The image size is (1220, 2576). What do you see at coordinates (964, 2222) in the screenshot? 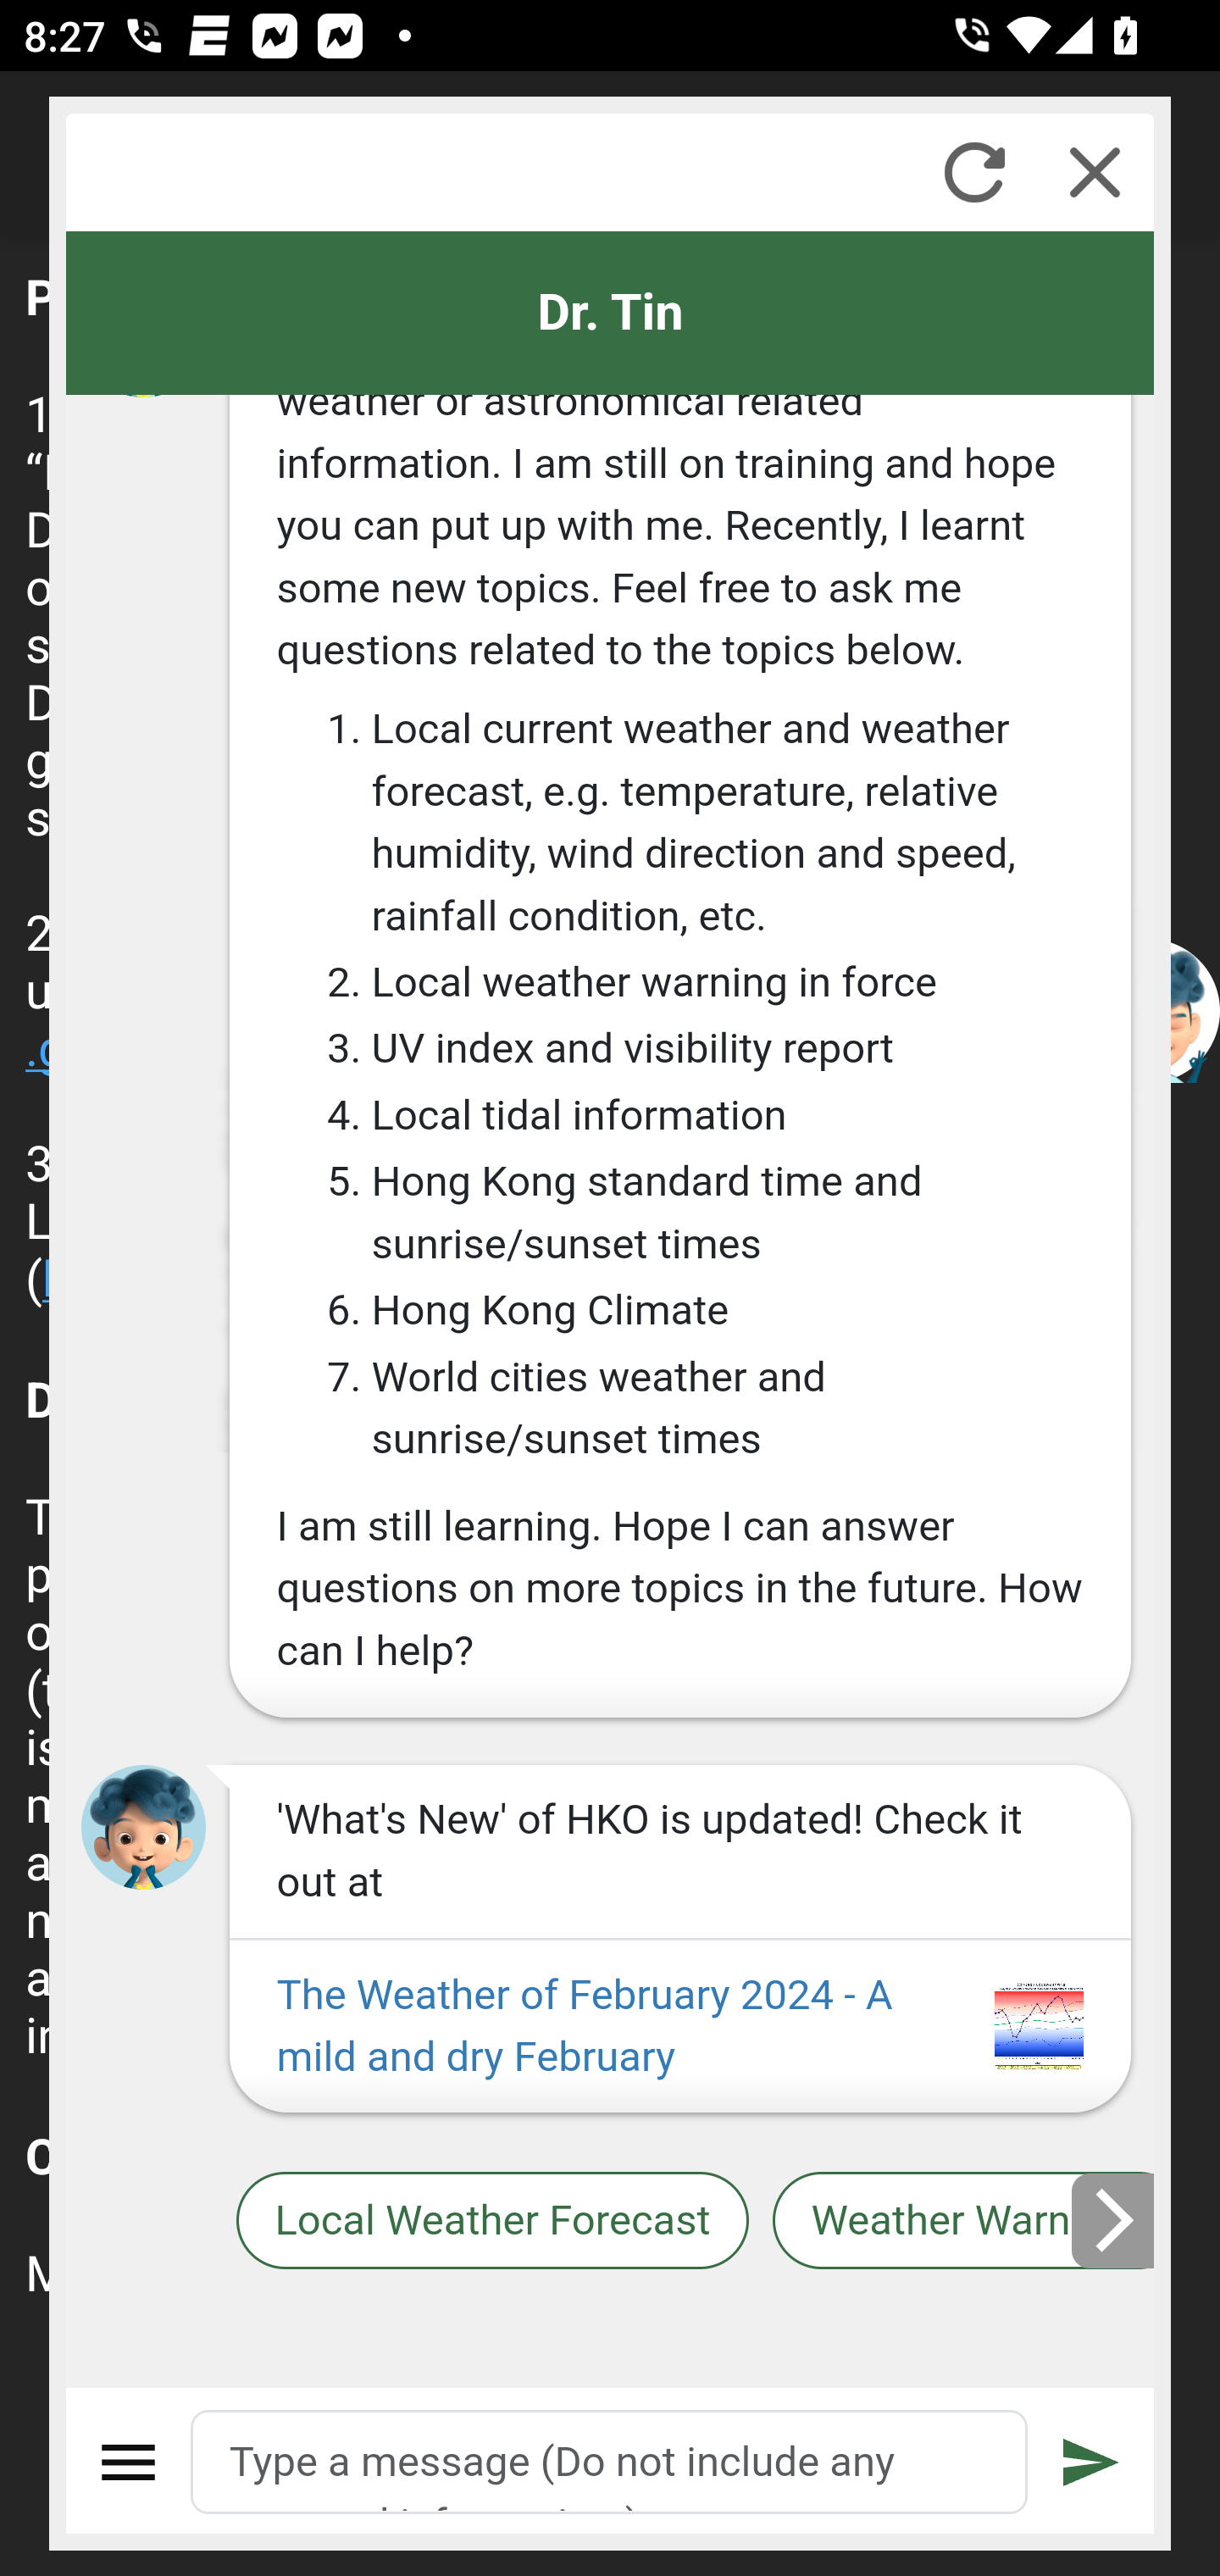
I see `Weather Warnings` at bounding box center [964, 2222].